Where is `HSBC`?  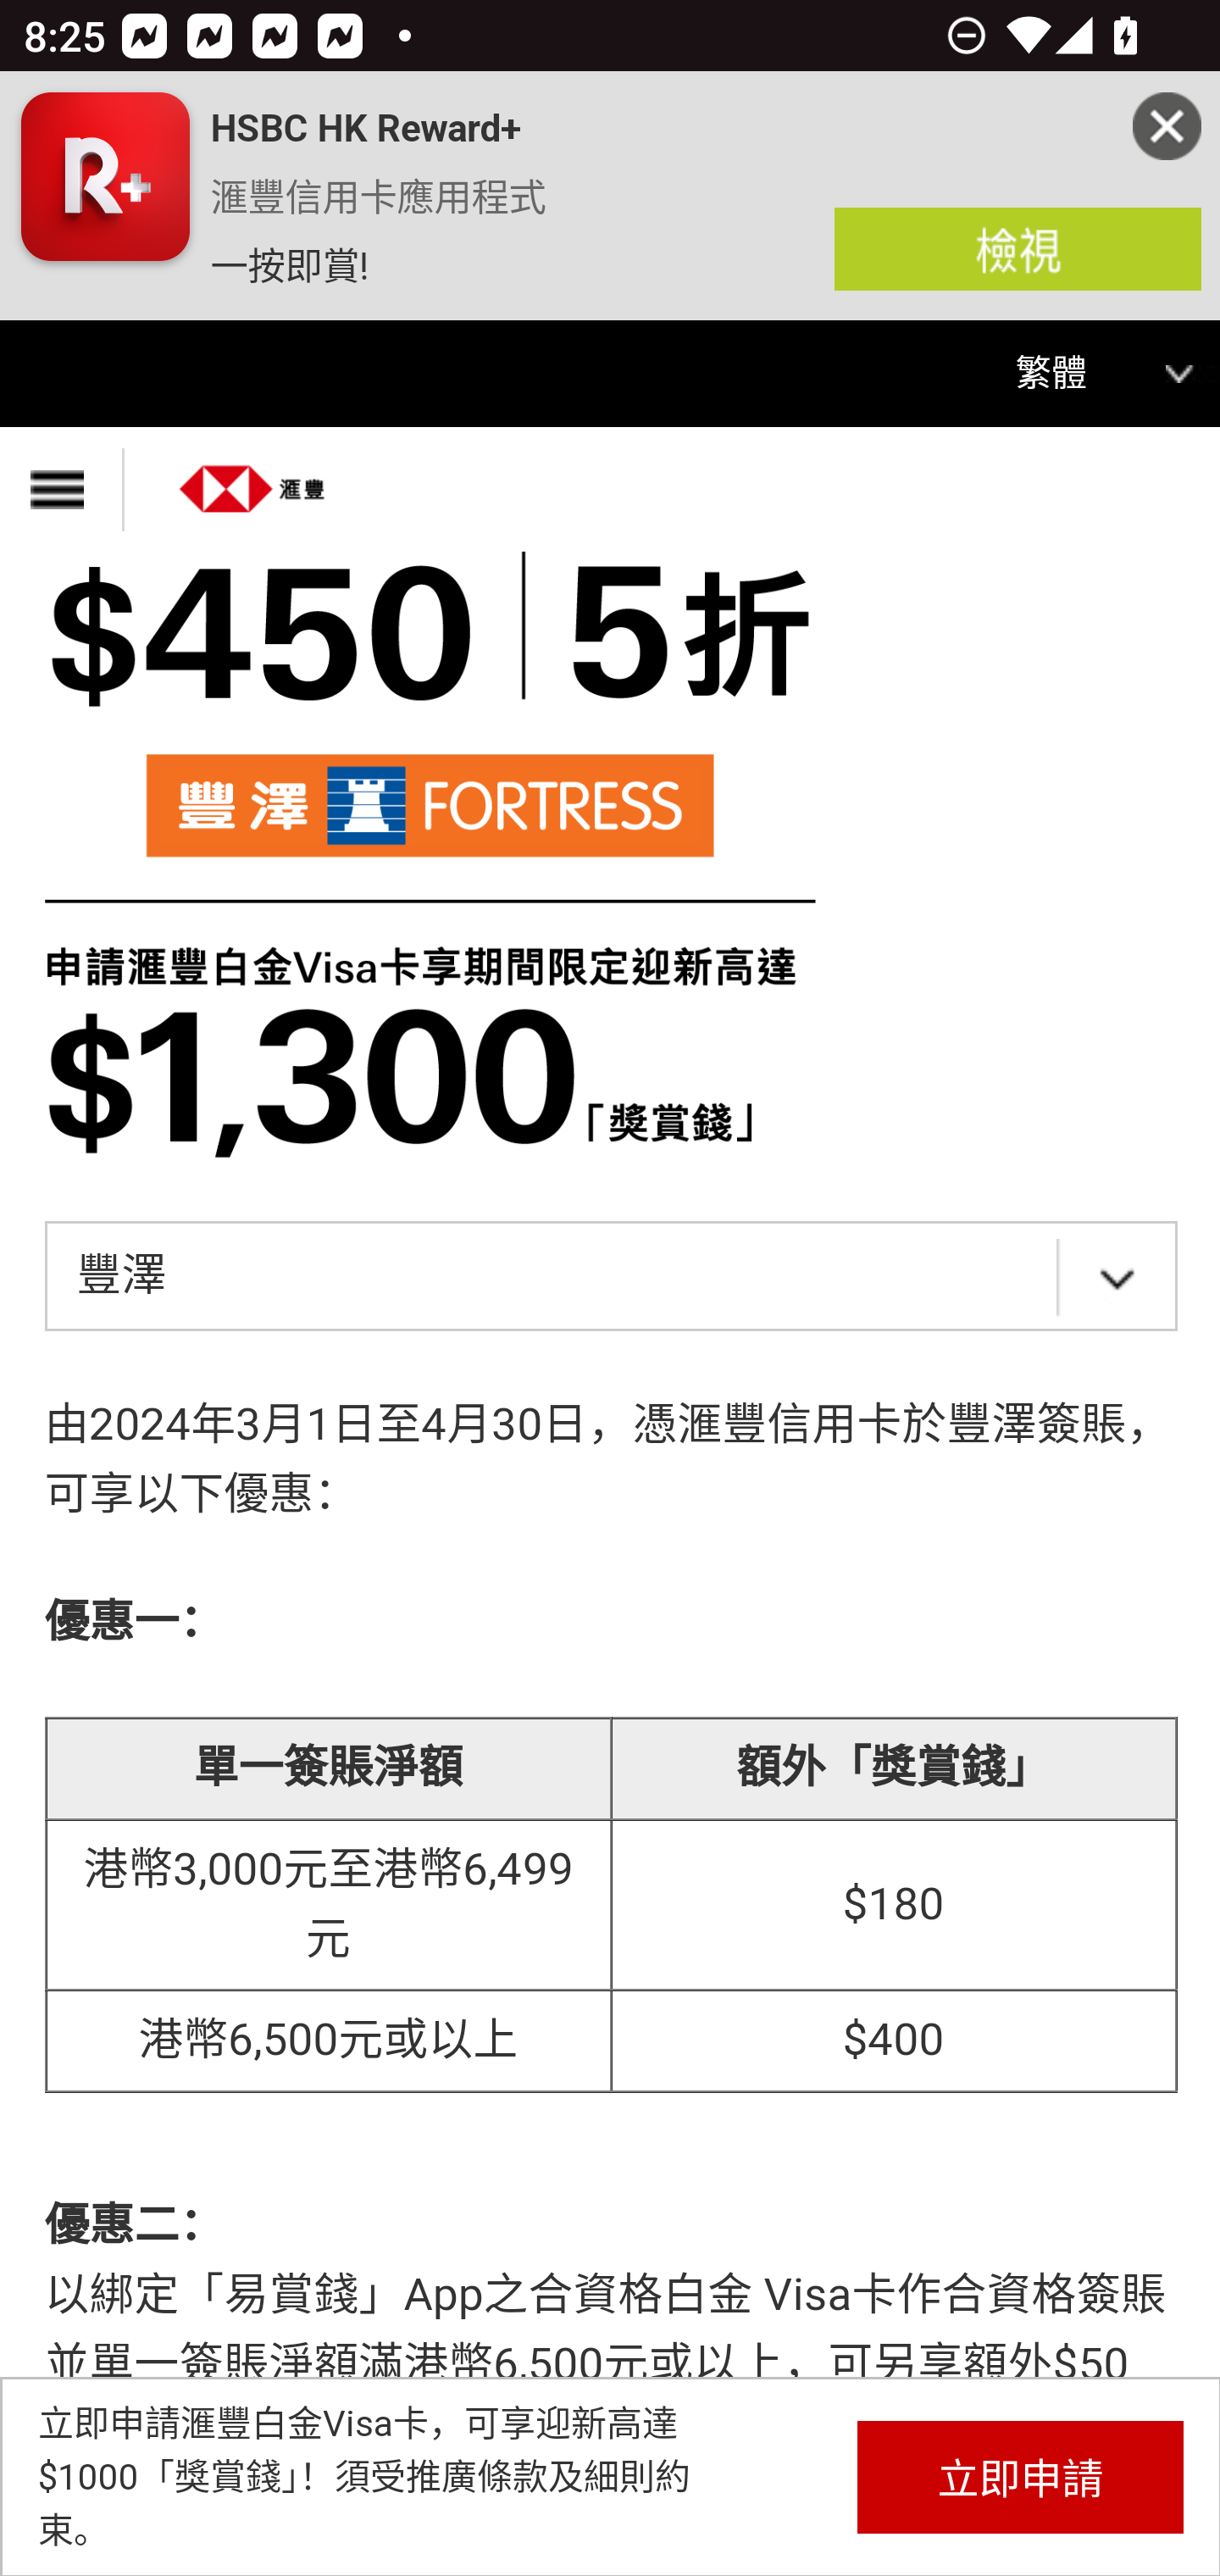
HSBC is located at coordinates (252, 479).